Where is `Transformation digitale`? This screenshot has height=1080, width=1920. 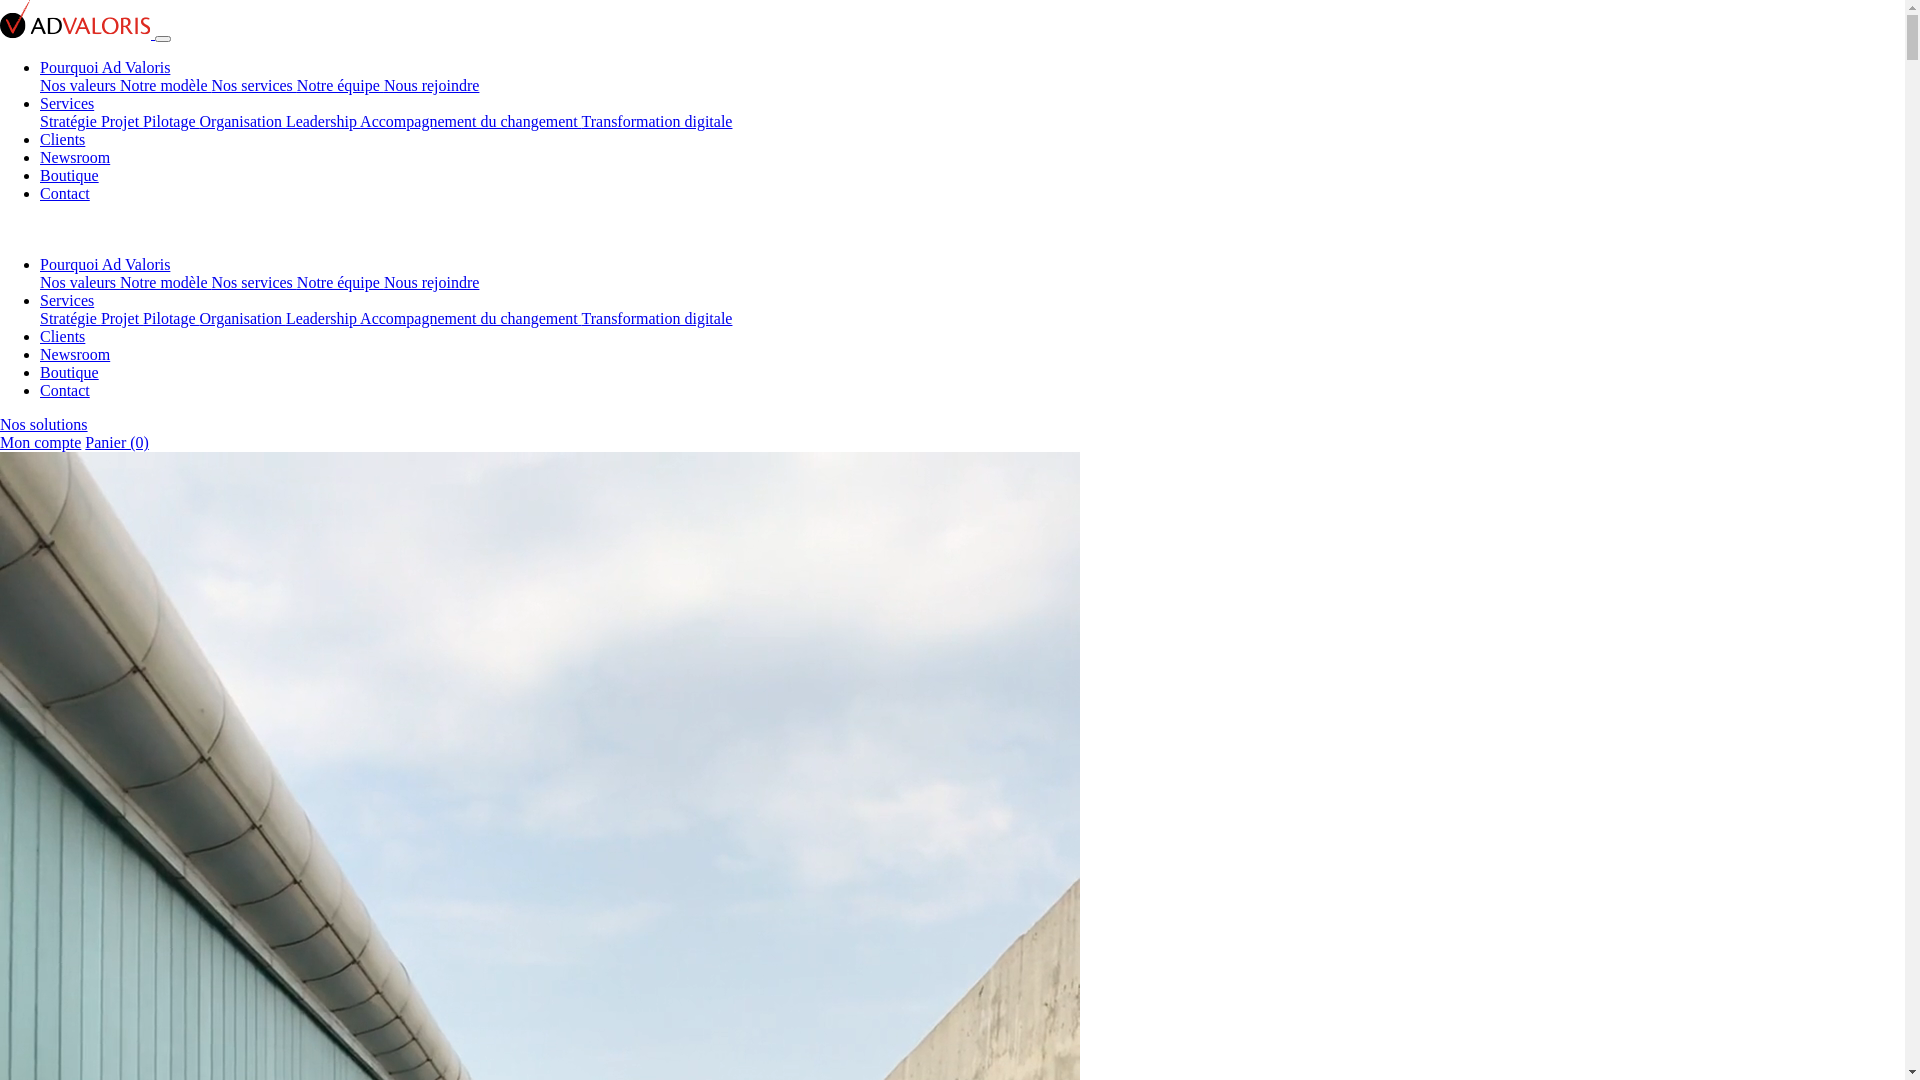
Transformation digitale is located at coordinates (658, 122).